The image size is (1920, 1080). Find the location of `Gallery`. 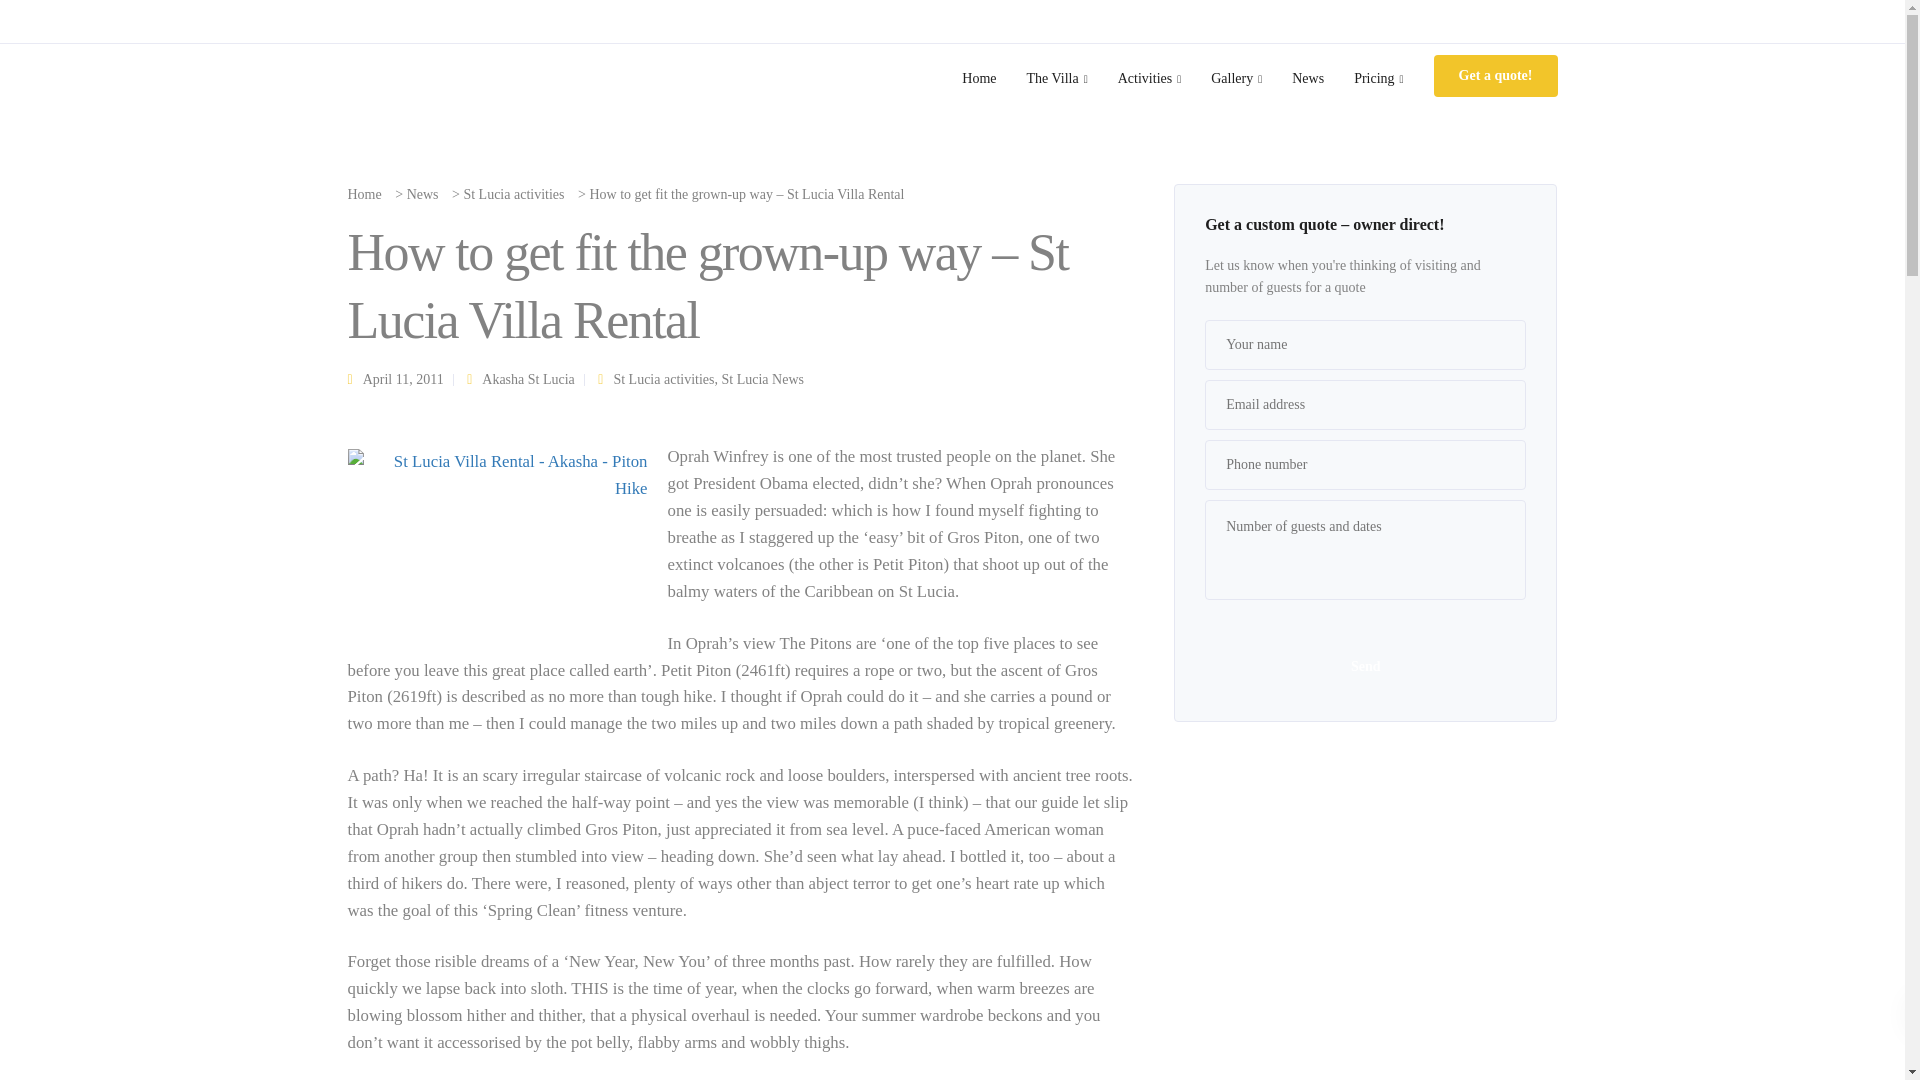

Gallery is located at coordinates (1236, 78).